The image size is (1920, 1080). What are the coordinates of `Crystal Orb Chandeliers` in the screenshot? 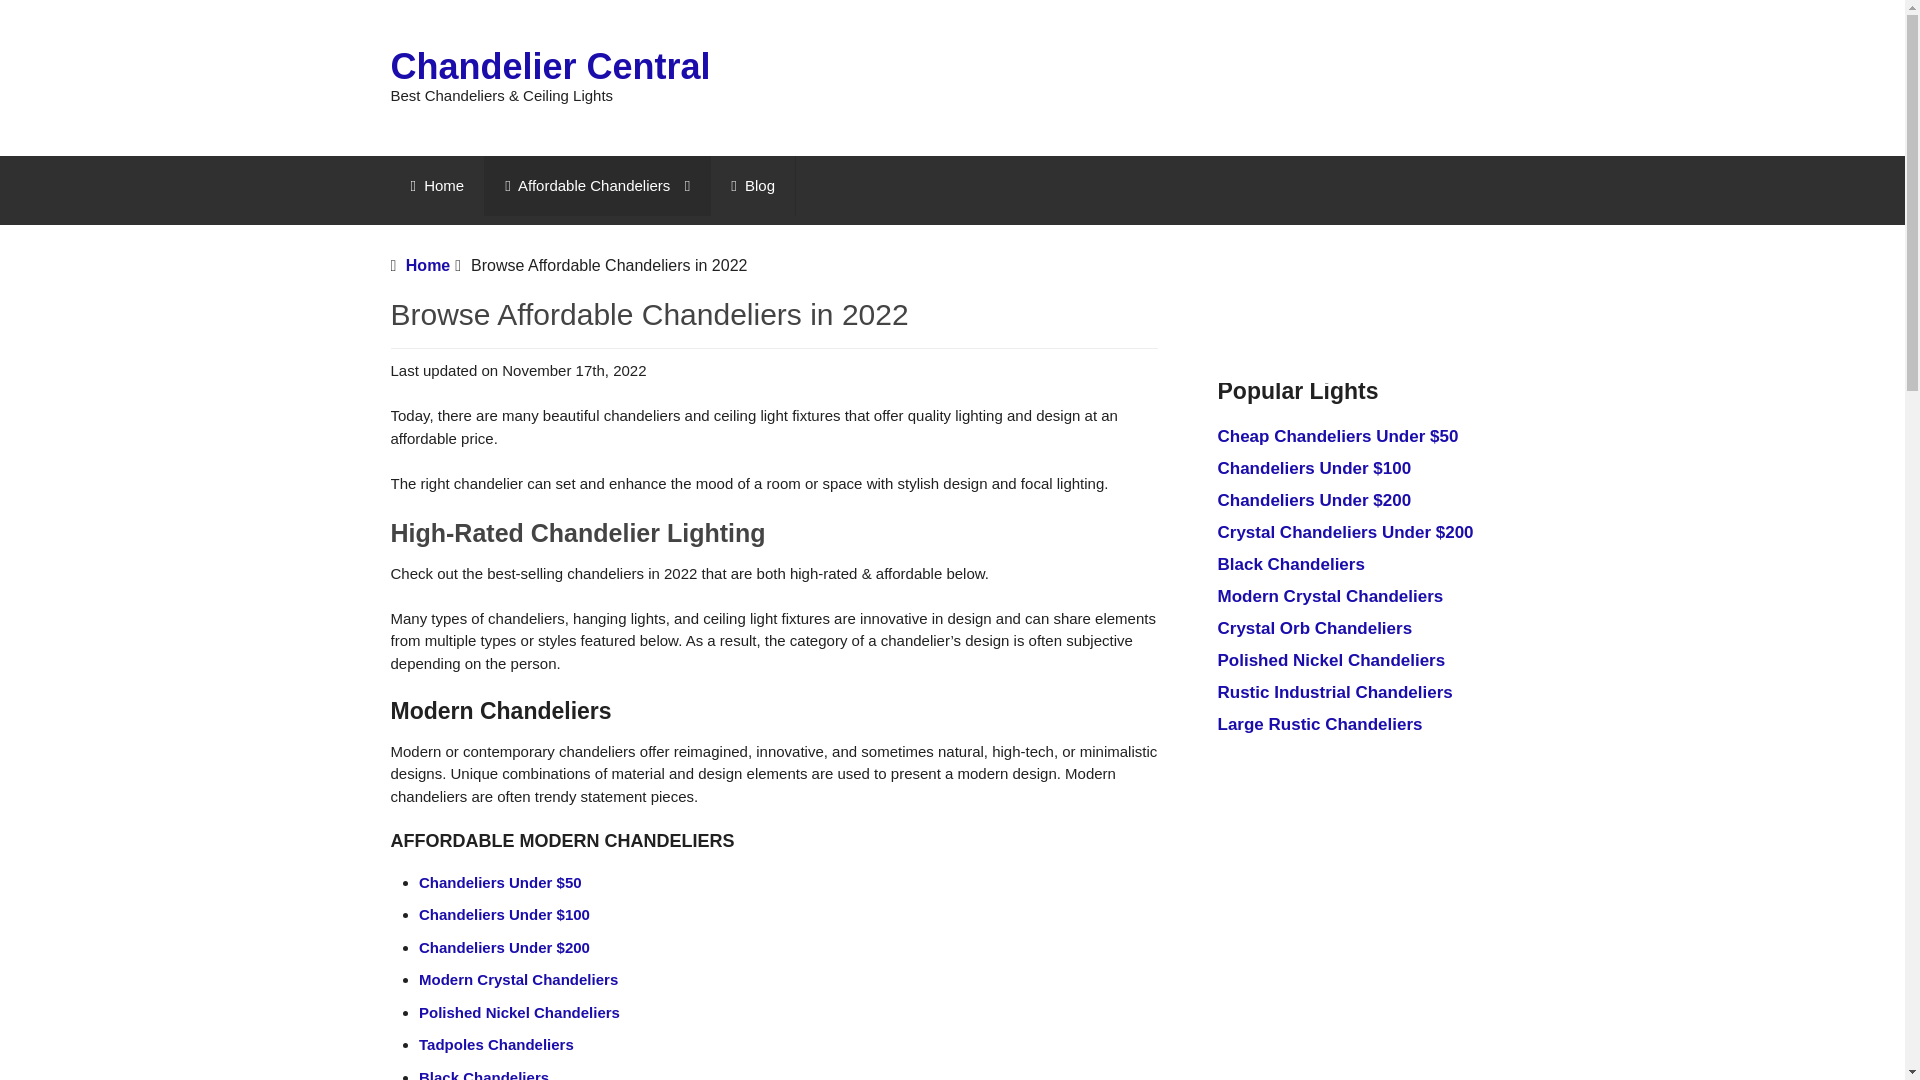 It's located at (1315, 628).